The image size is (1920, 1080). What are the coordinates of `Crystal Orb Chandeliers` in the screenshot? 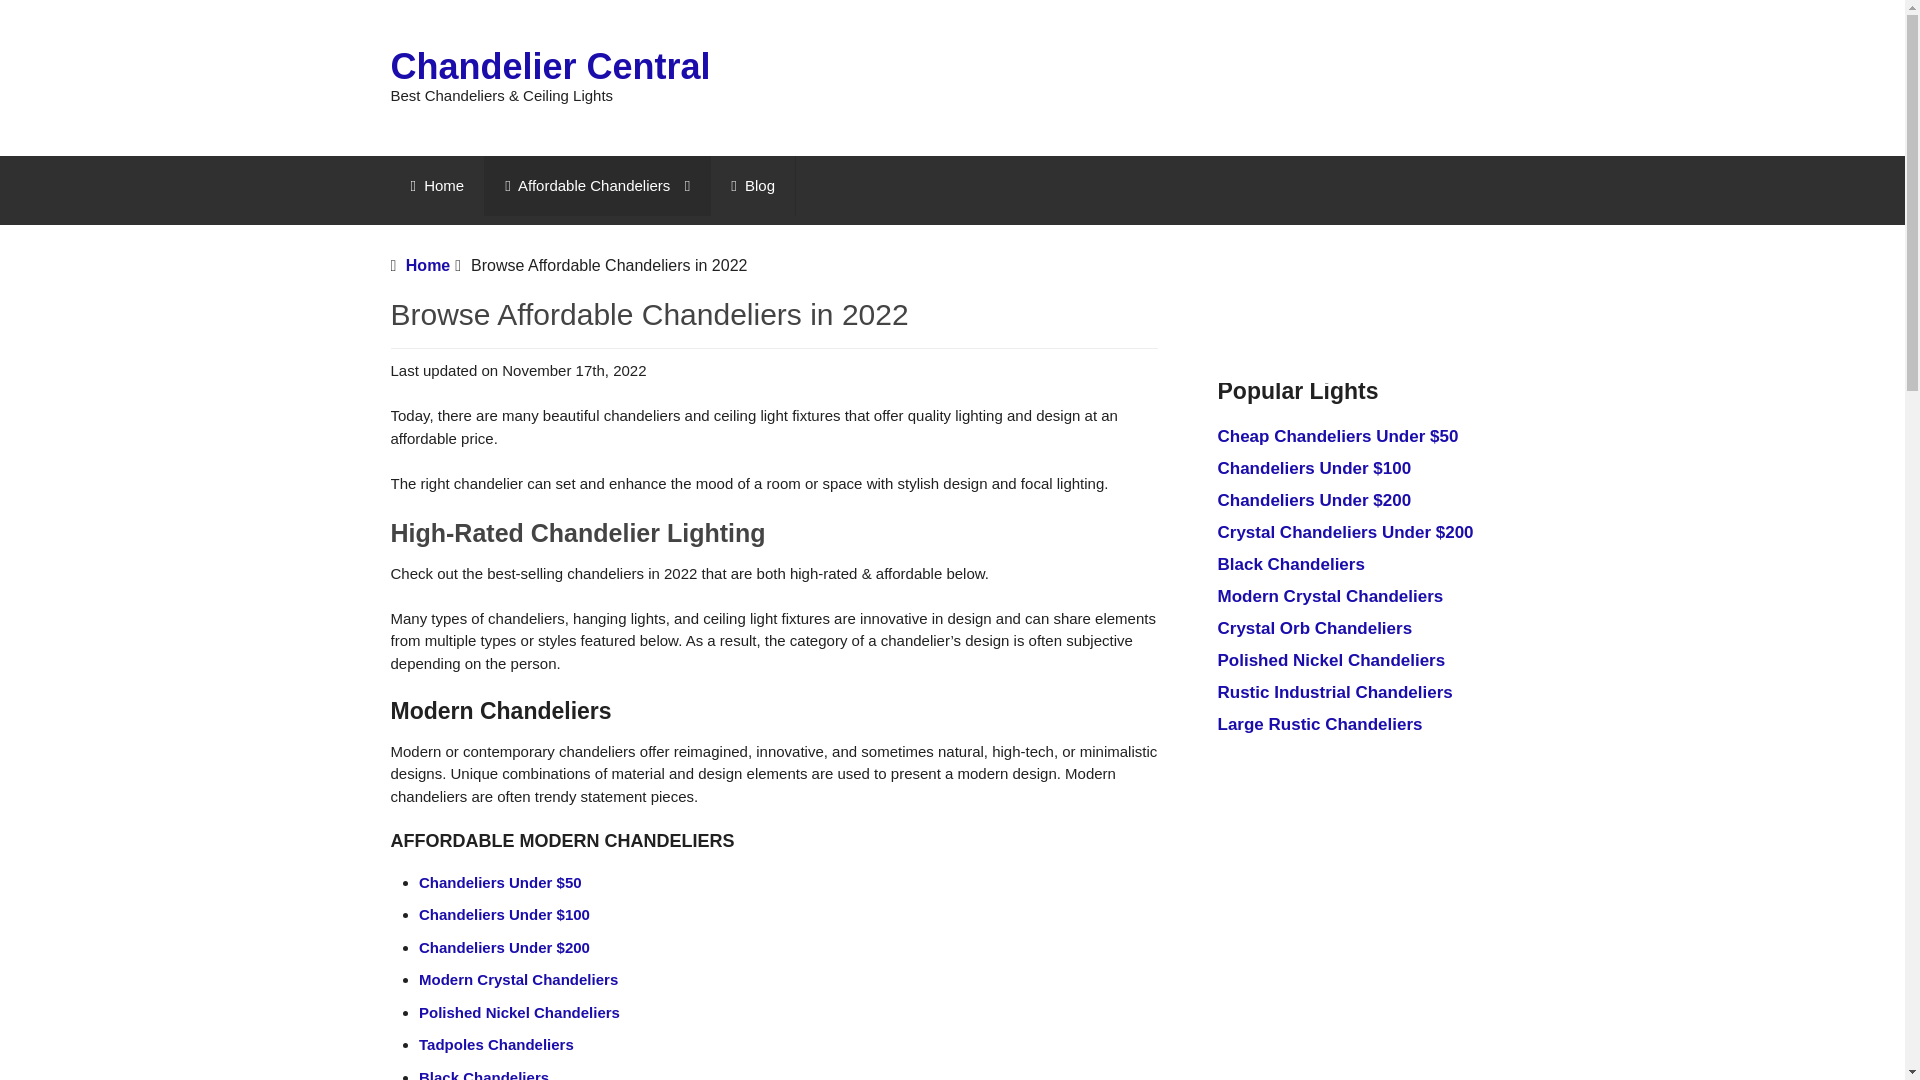 It's located at (1315, 628).